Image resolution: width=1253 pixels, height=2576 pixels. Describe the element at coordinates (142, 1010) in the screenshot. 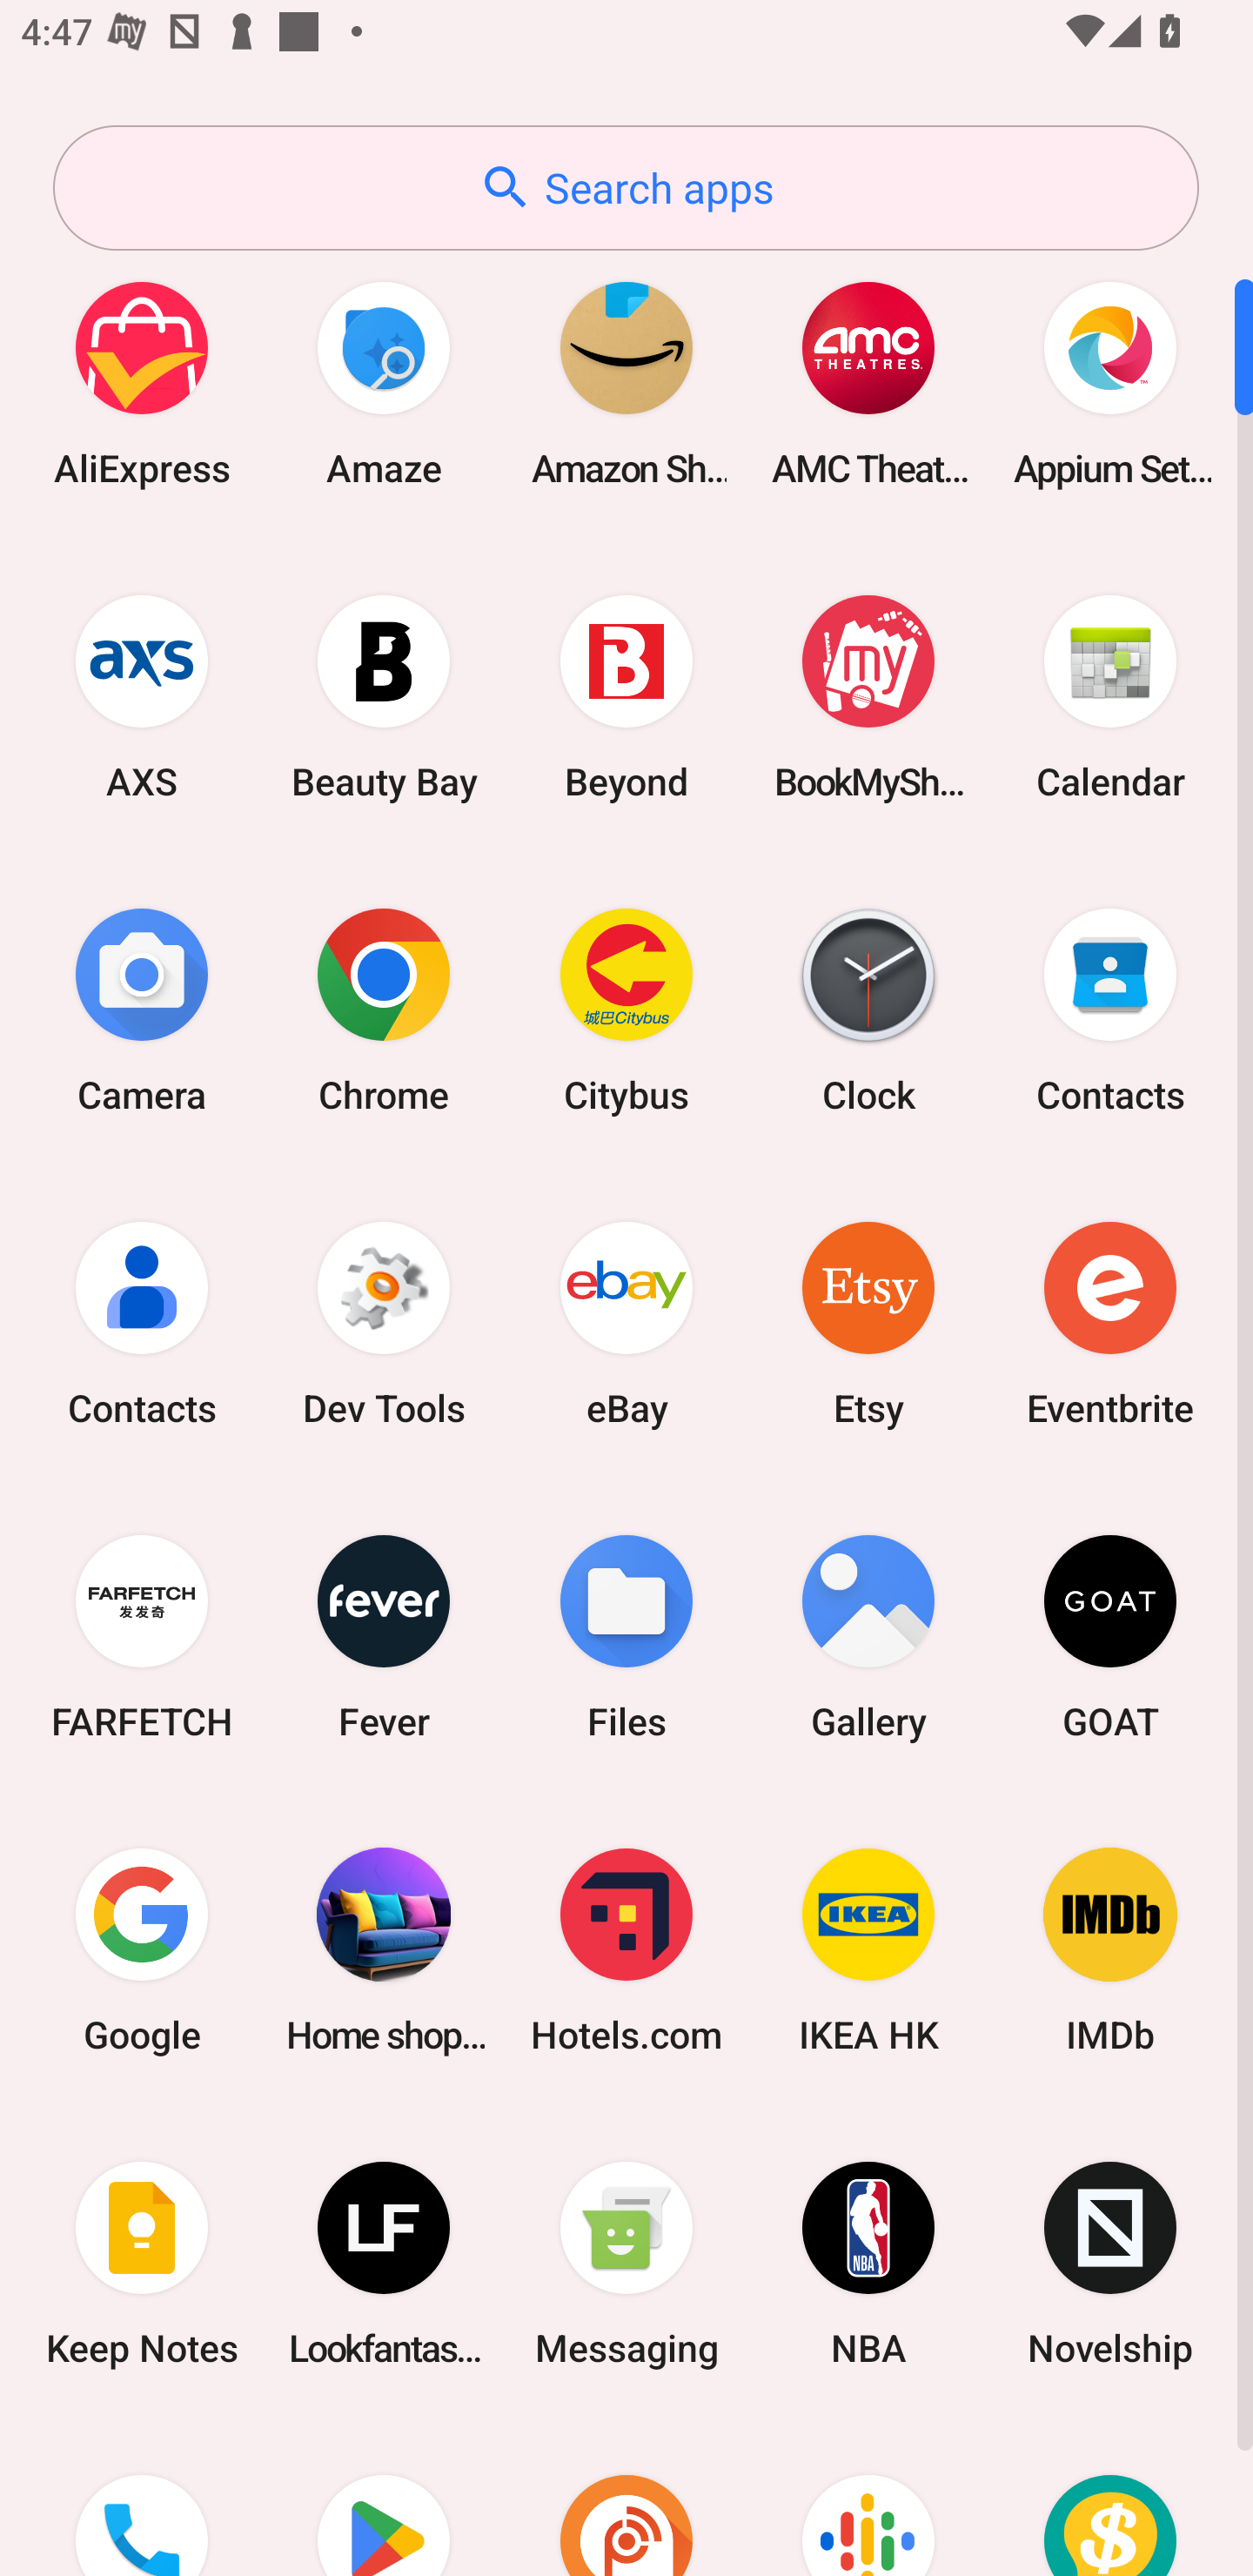

I see `Camera` at that location.